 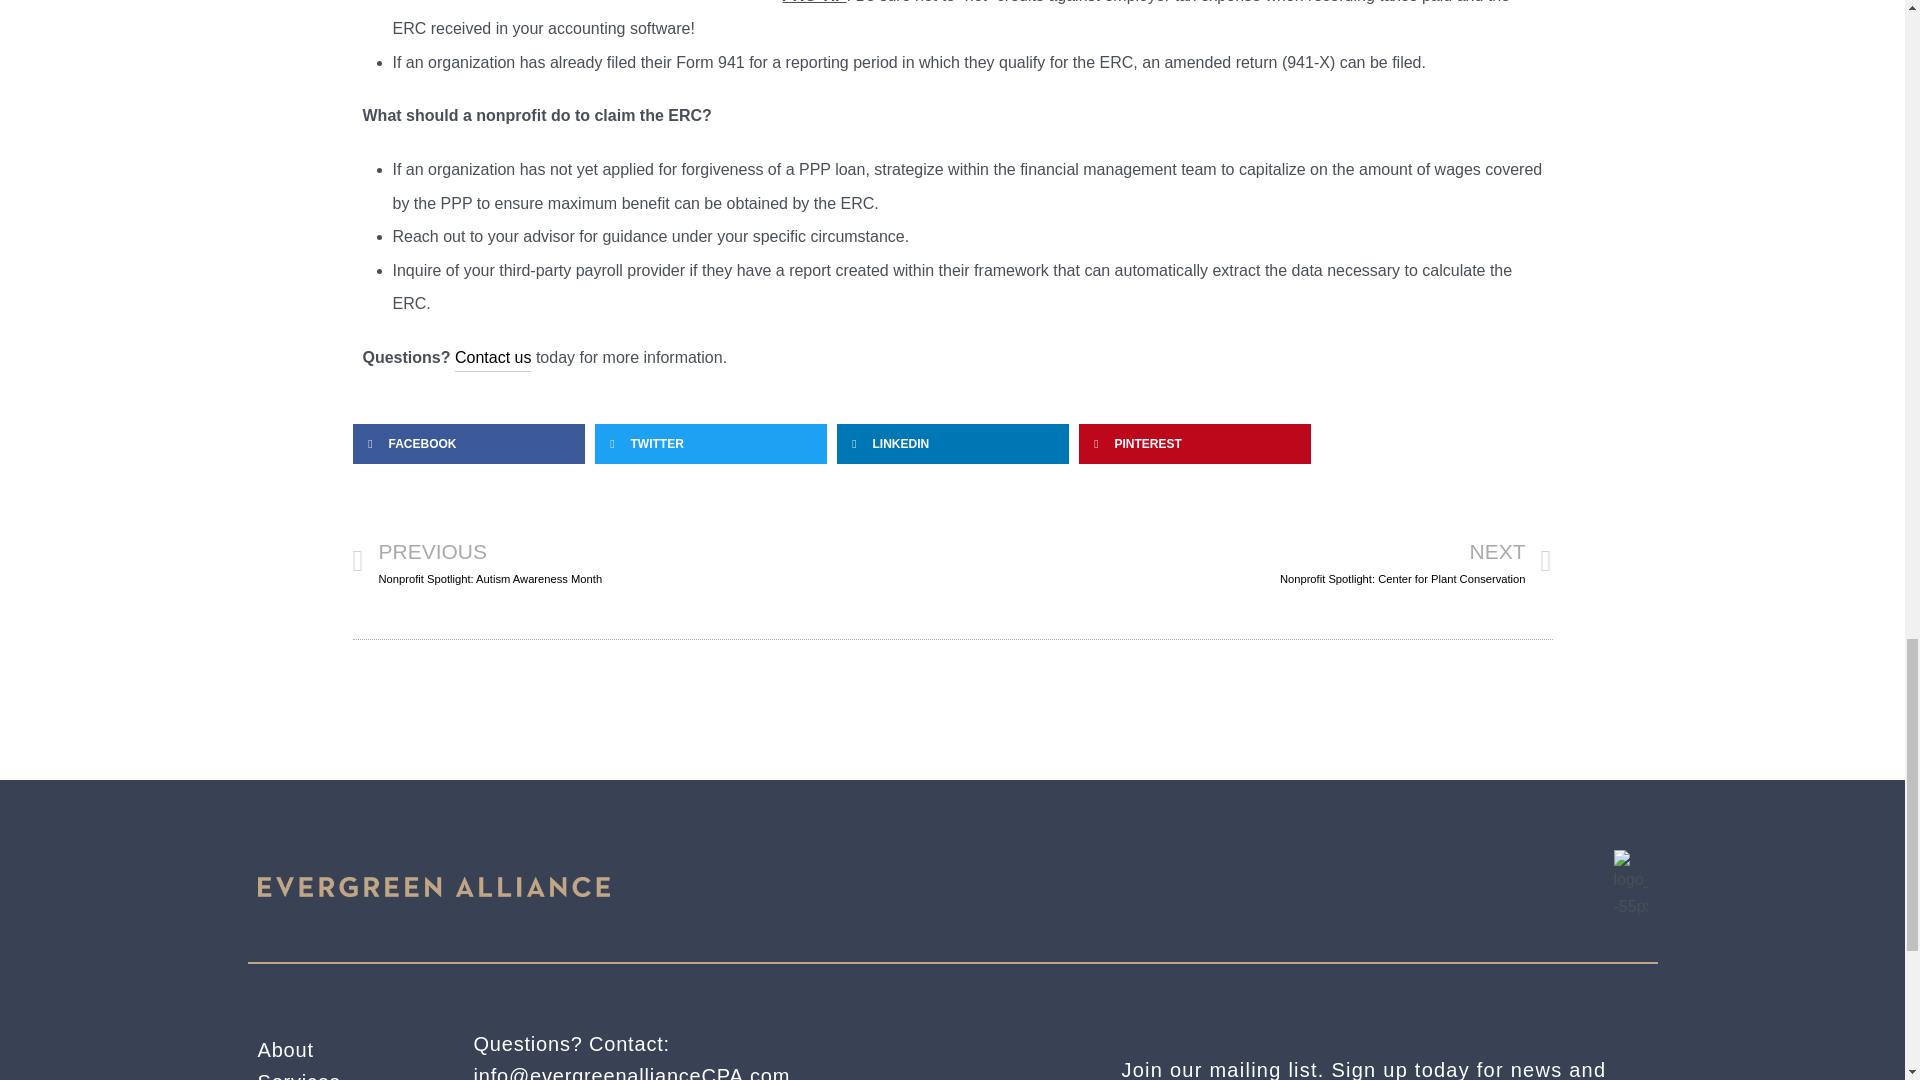 What do you see at coordinates (652, 560) in the screenshot?
I see `About` at bounding box center [652, 560].